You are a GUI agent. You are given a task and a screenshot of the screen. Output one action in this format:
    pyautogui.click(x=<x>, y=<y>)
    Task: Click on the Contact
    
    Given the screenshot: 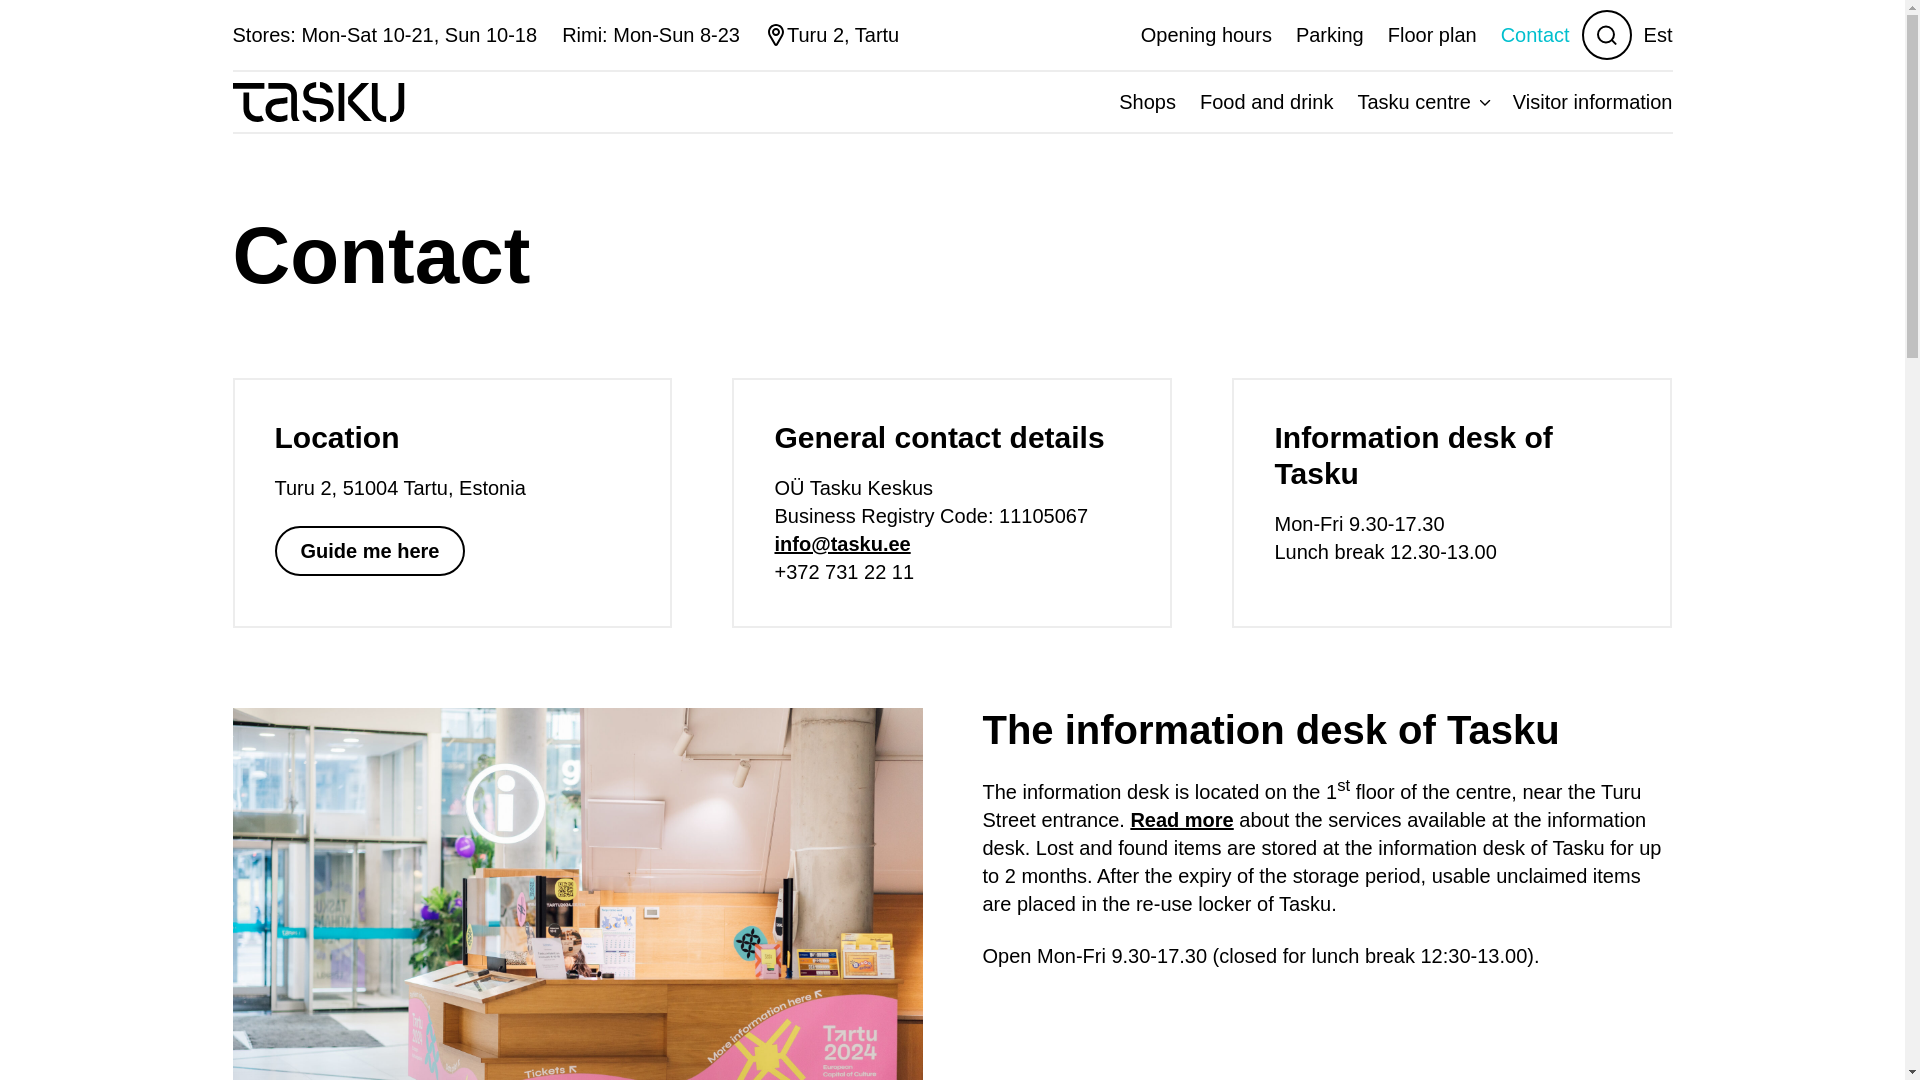 What is the action you would take?
    pyautogui.click(x=1530, y=34)
    